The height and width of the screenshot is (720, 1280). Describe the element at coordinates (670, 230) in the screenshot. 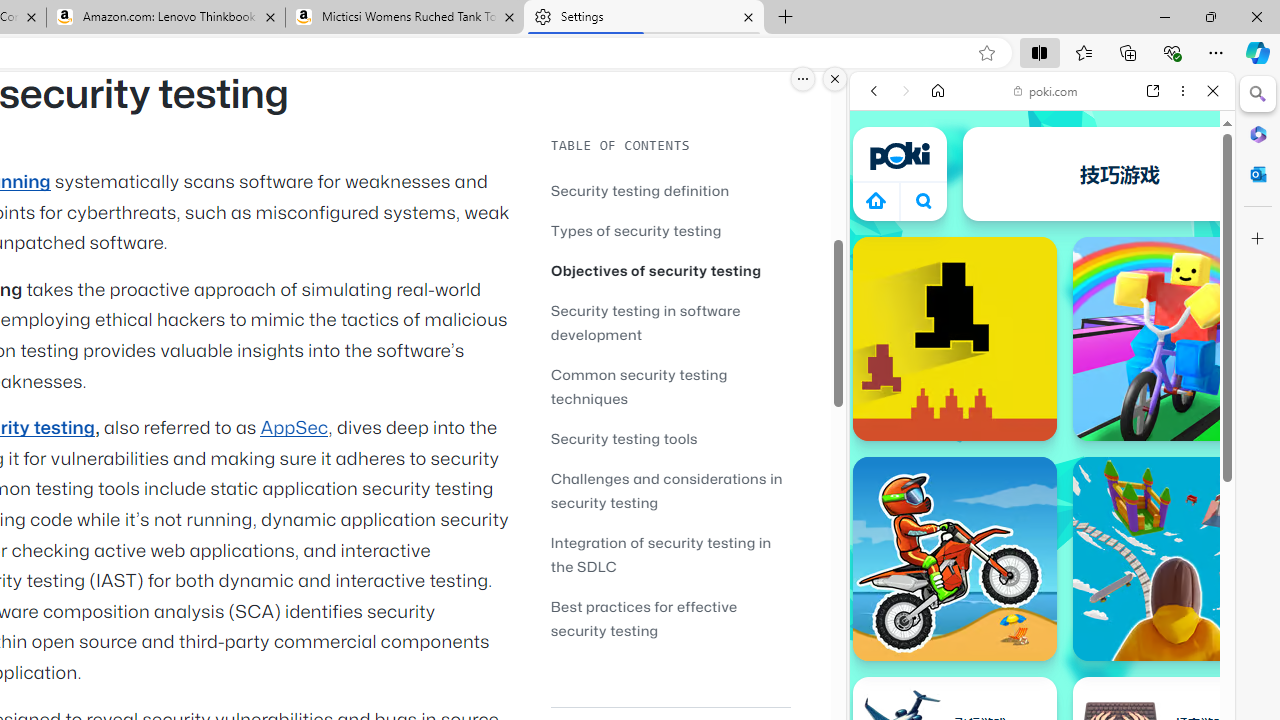

I see `Types of security testing` at that location.